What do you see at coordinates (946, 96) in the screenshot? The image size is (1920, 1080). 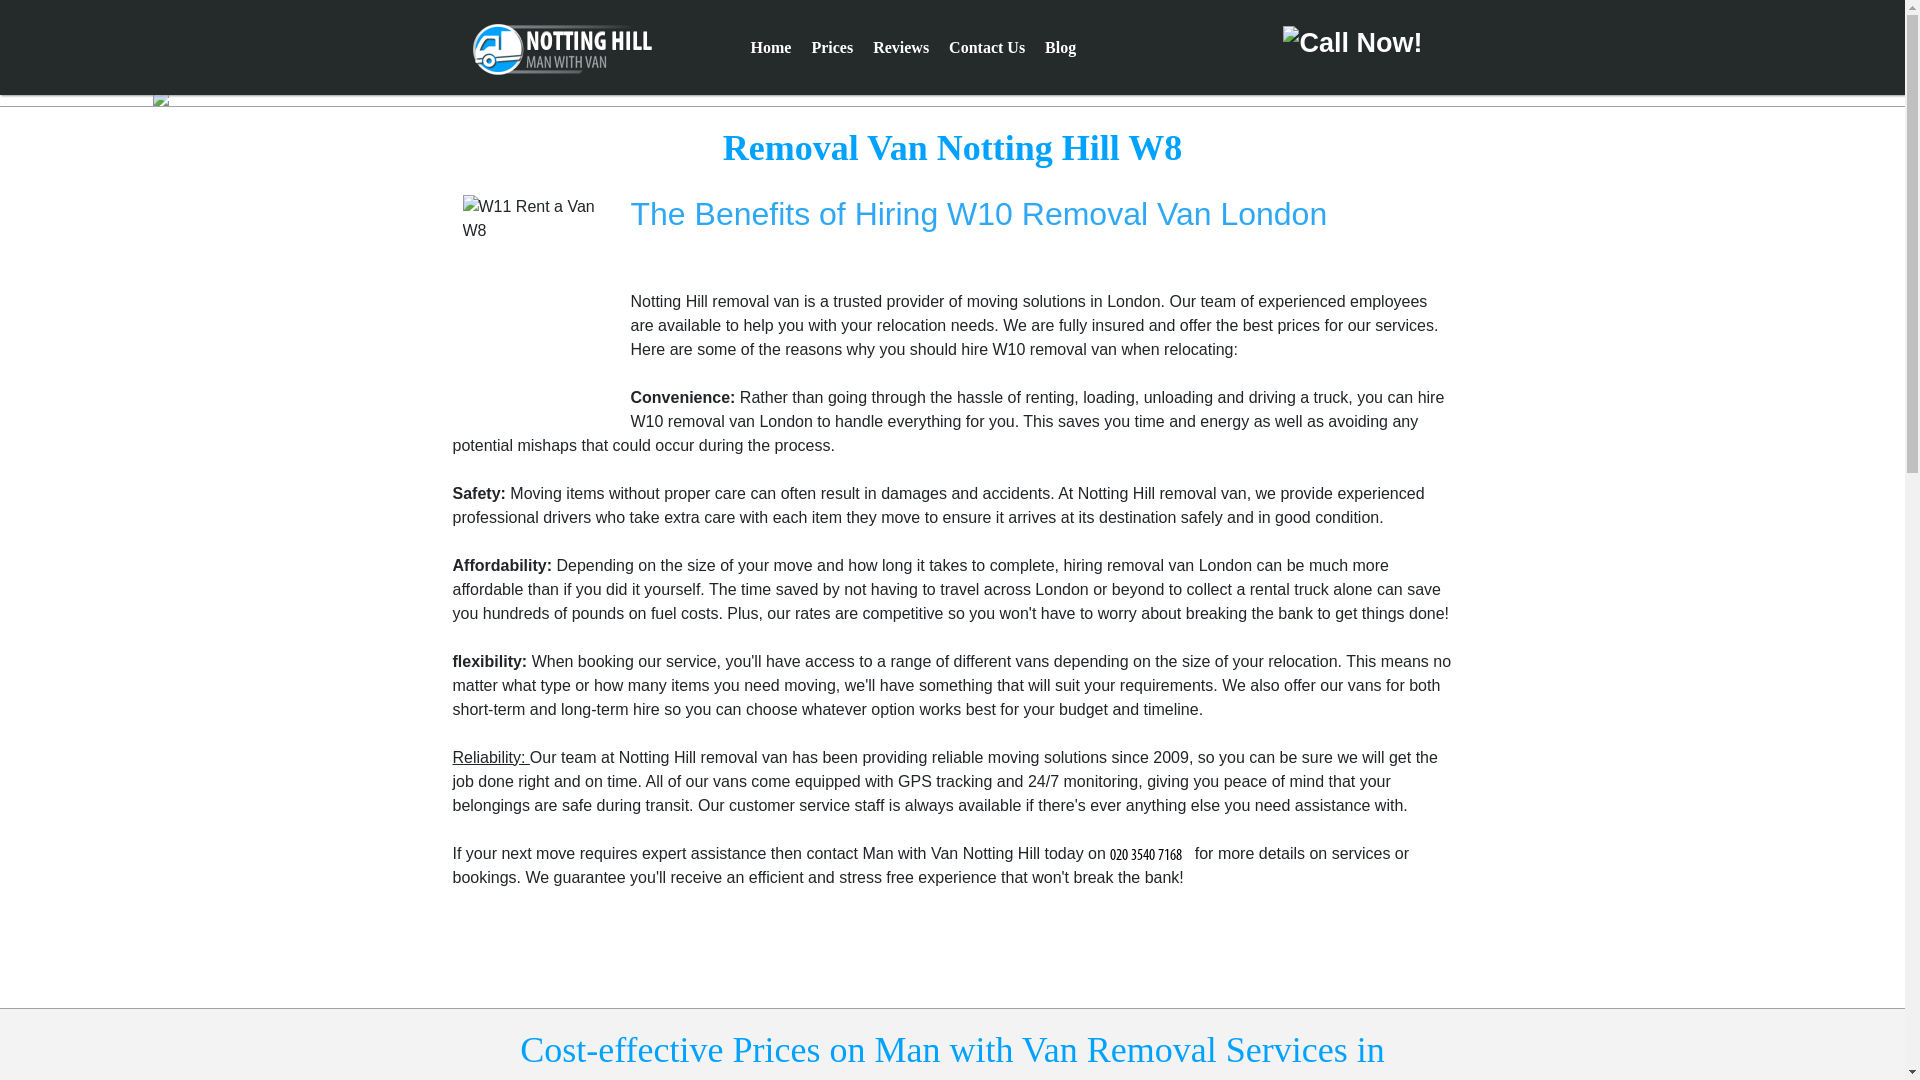 I see `1` at bounding box center [946, 96].